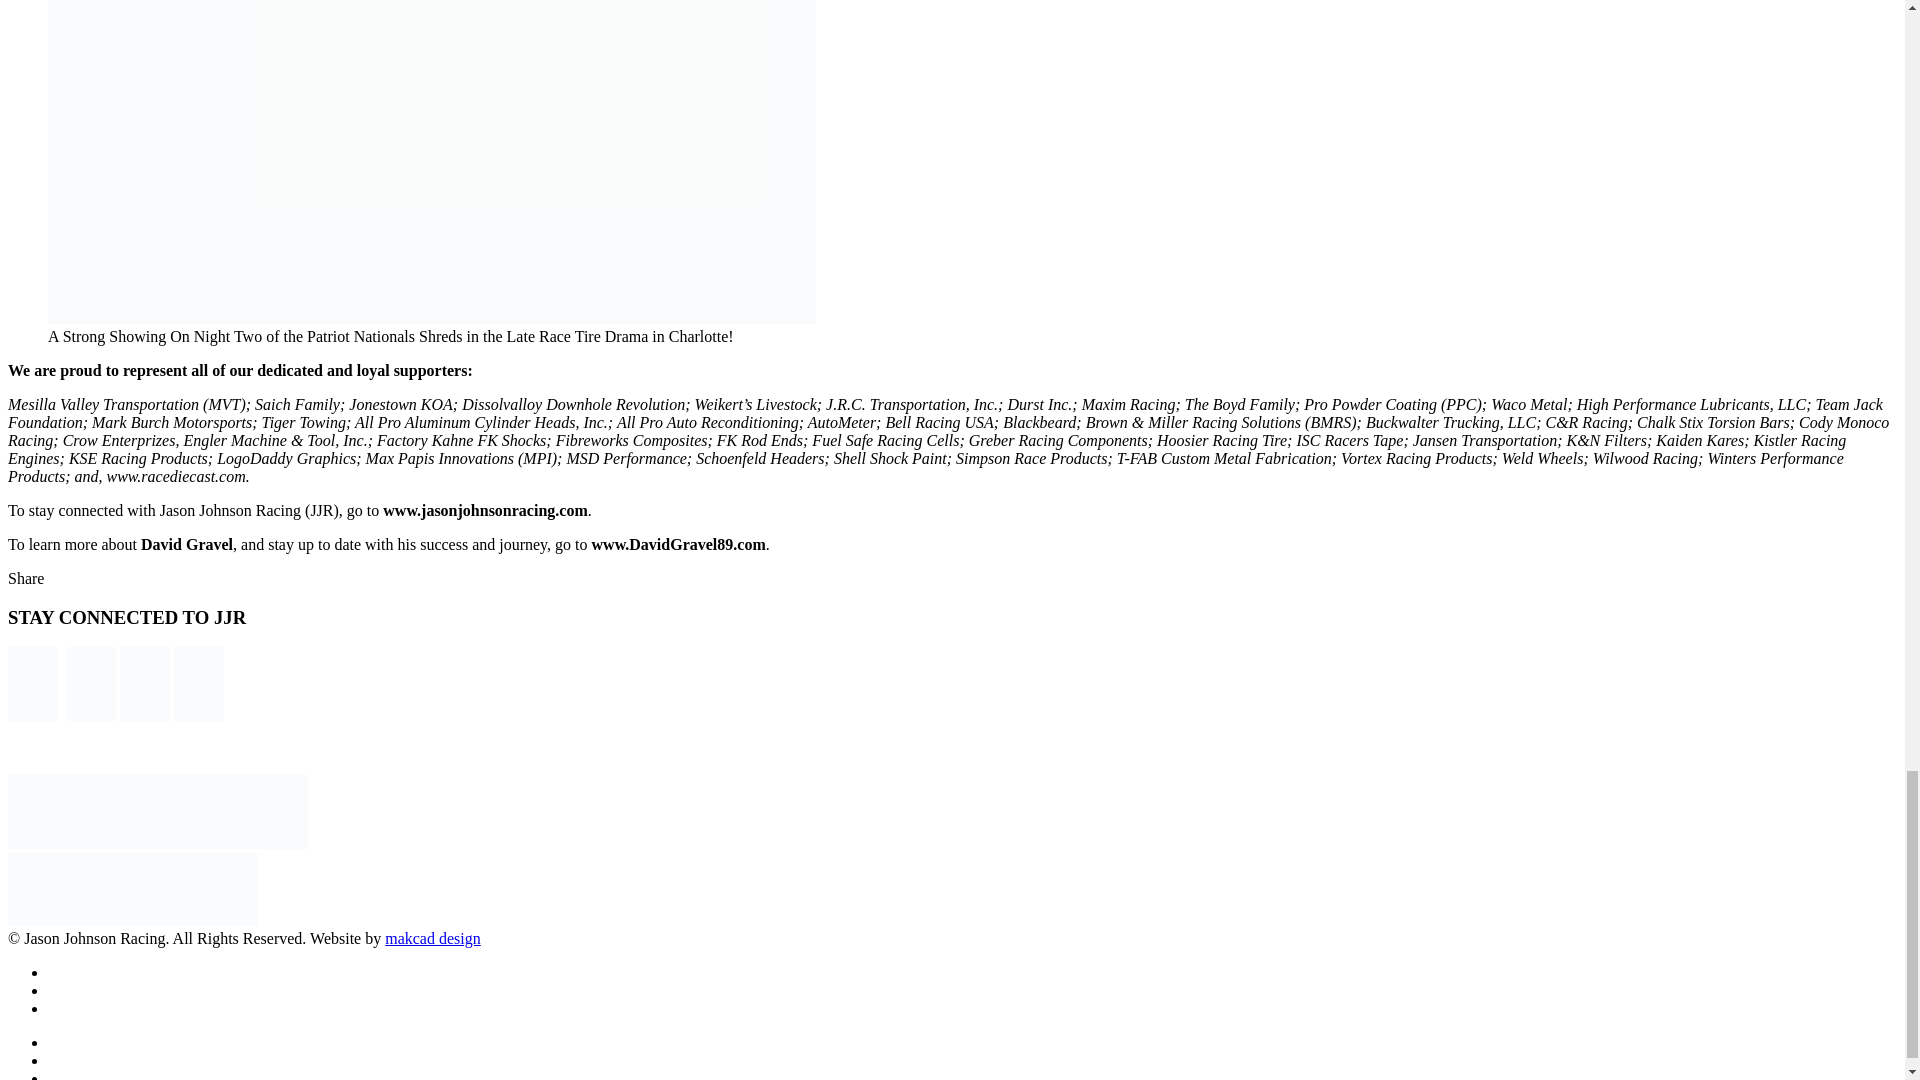 The width and height of the screenshot is (1920, 1080). I want to click on makcad design, so click(433, 938).